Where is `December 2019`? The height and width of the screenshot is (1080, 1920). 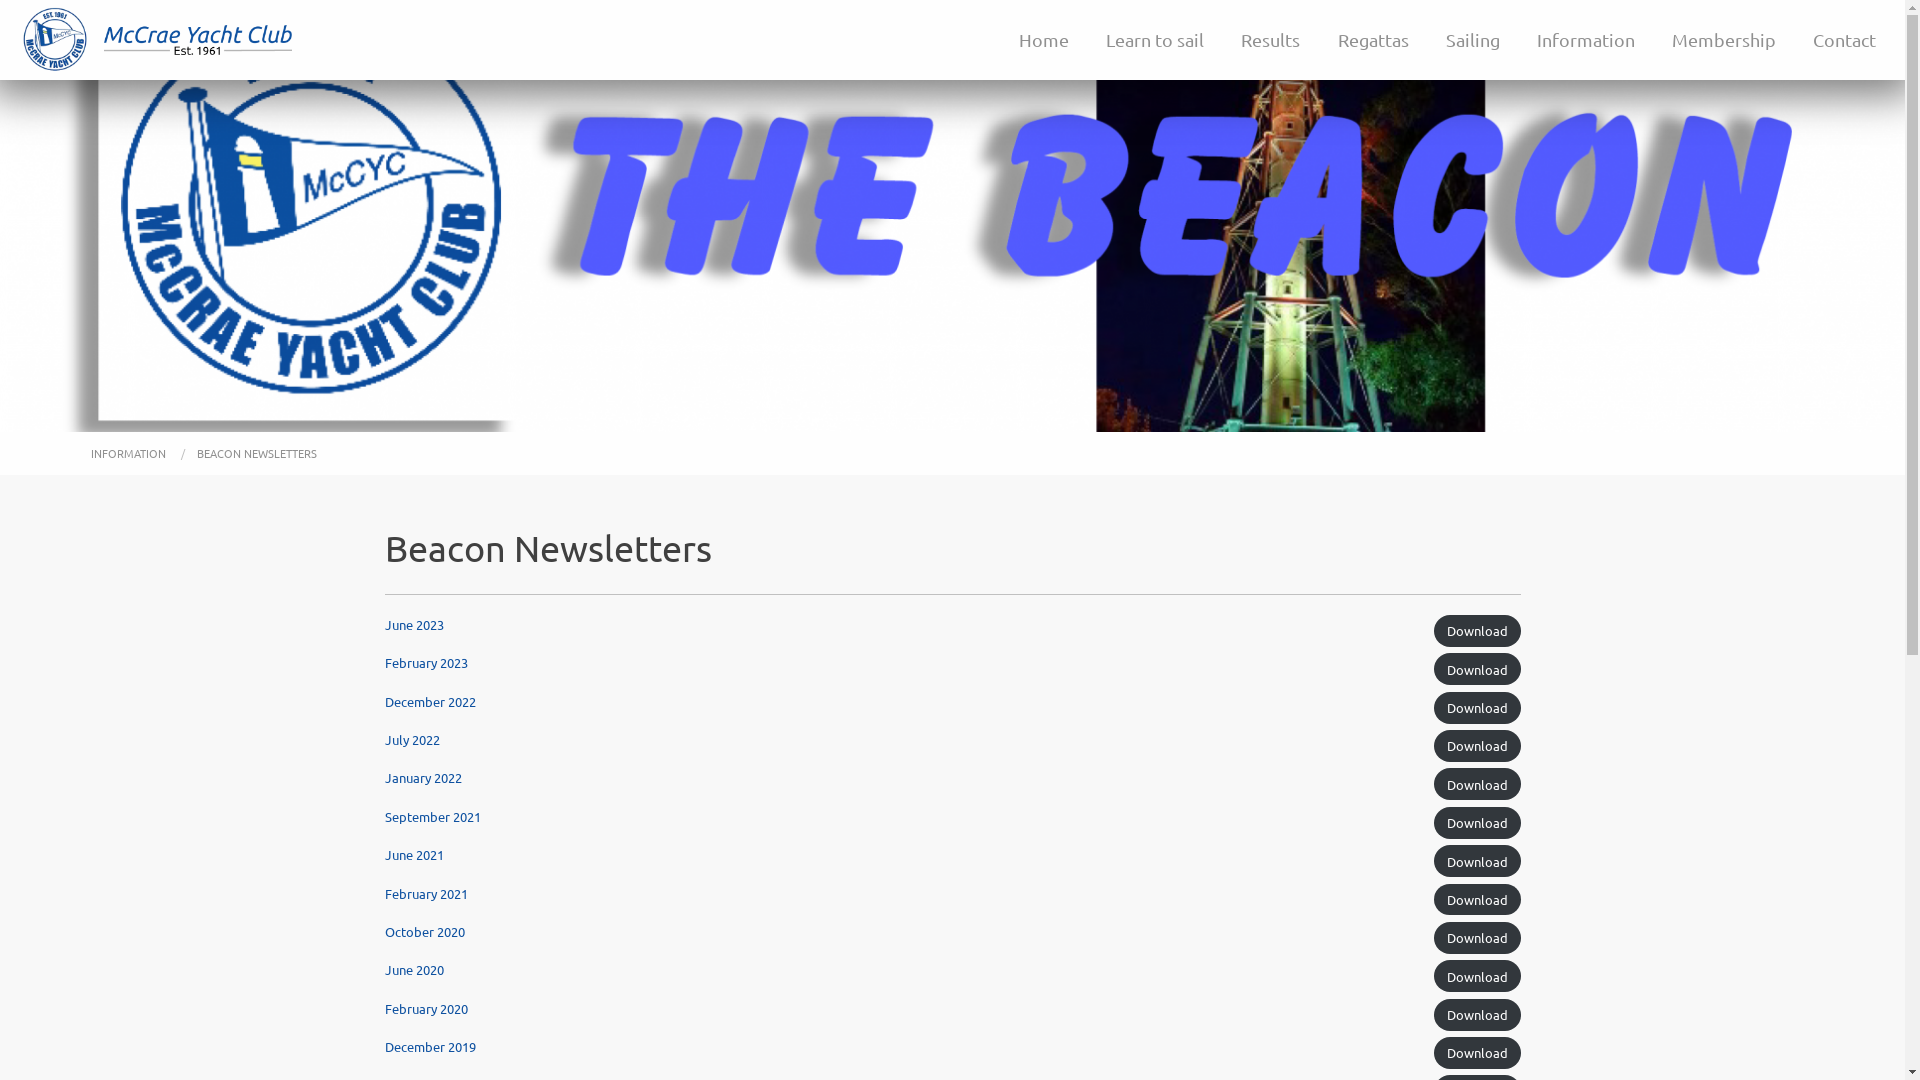 December 2019 is located at coordinates (430, 1046).